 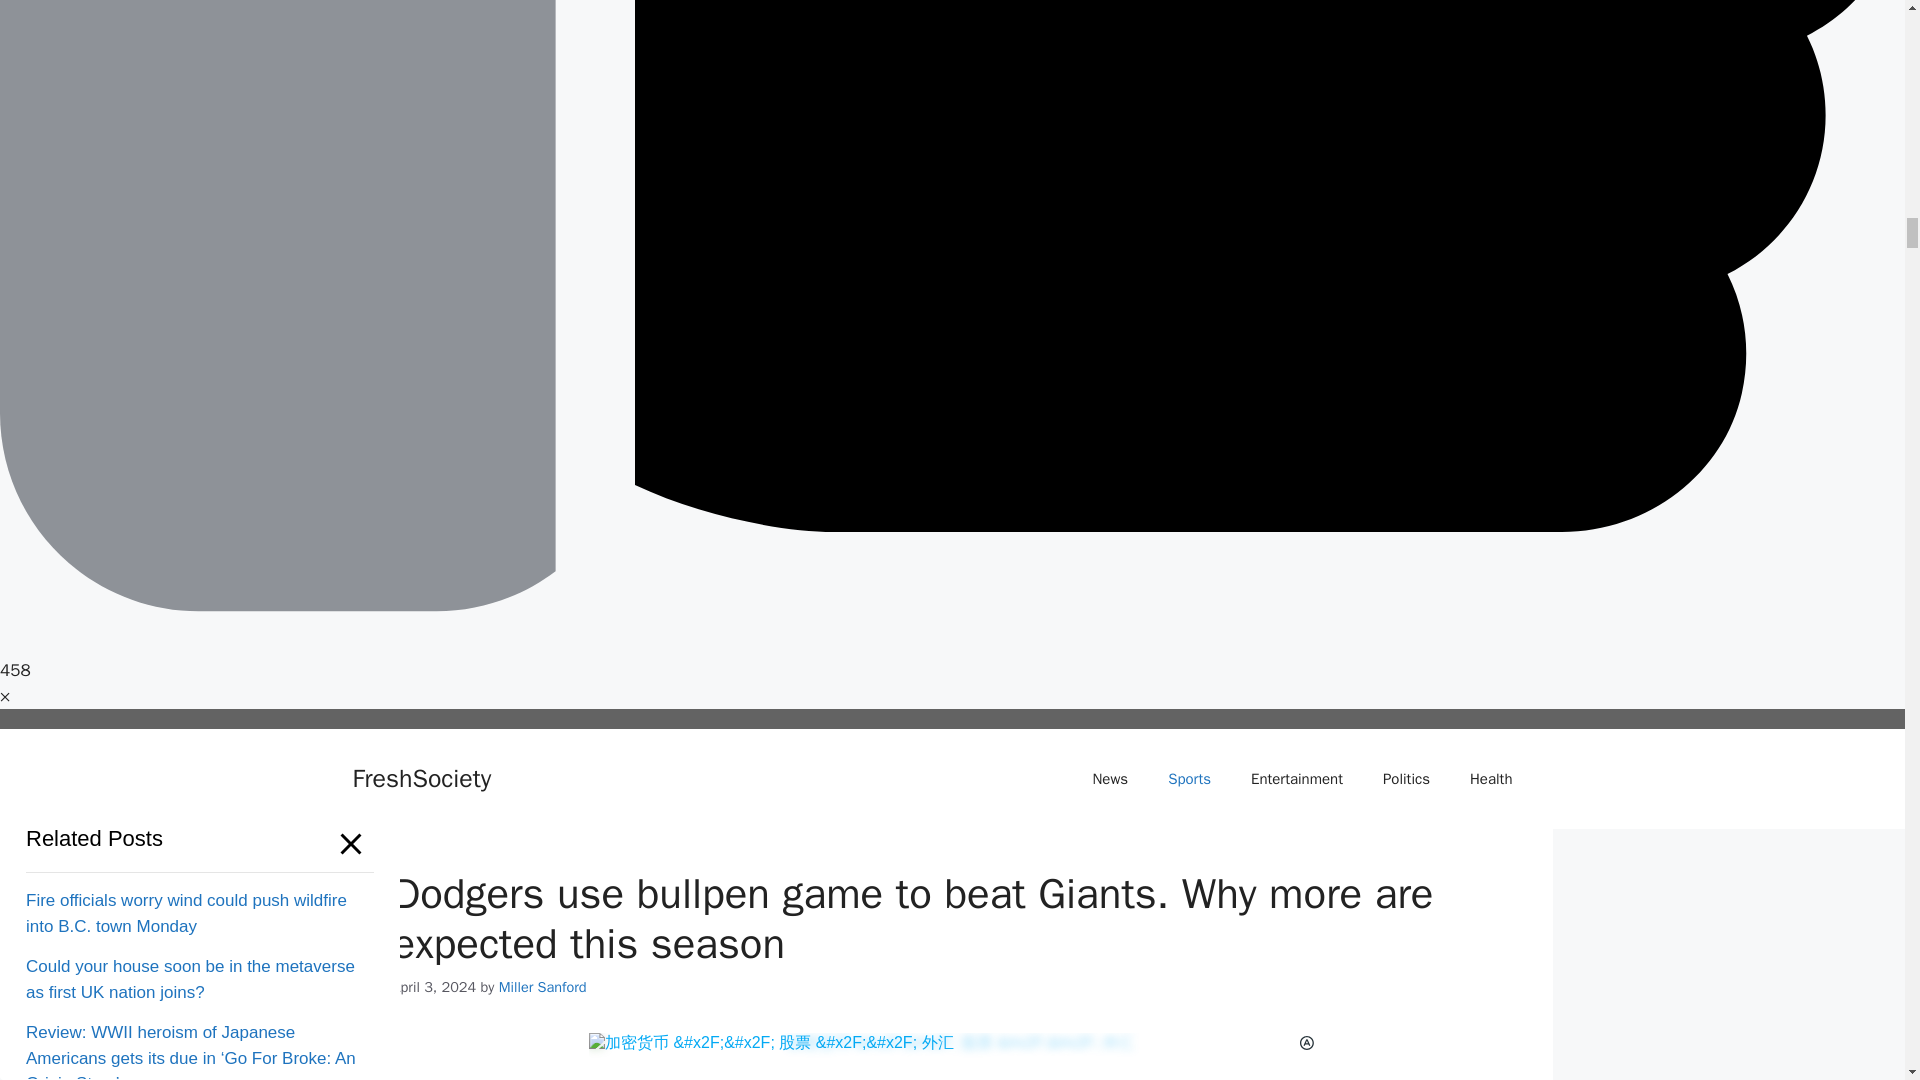 I want to click on Politics, so click(x=1406, y=778).